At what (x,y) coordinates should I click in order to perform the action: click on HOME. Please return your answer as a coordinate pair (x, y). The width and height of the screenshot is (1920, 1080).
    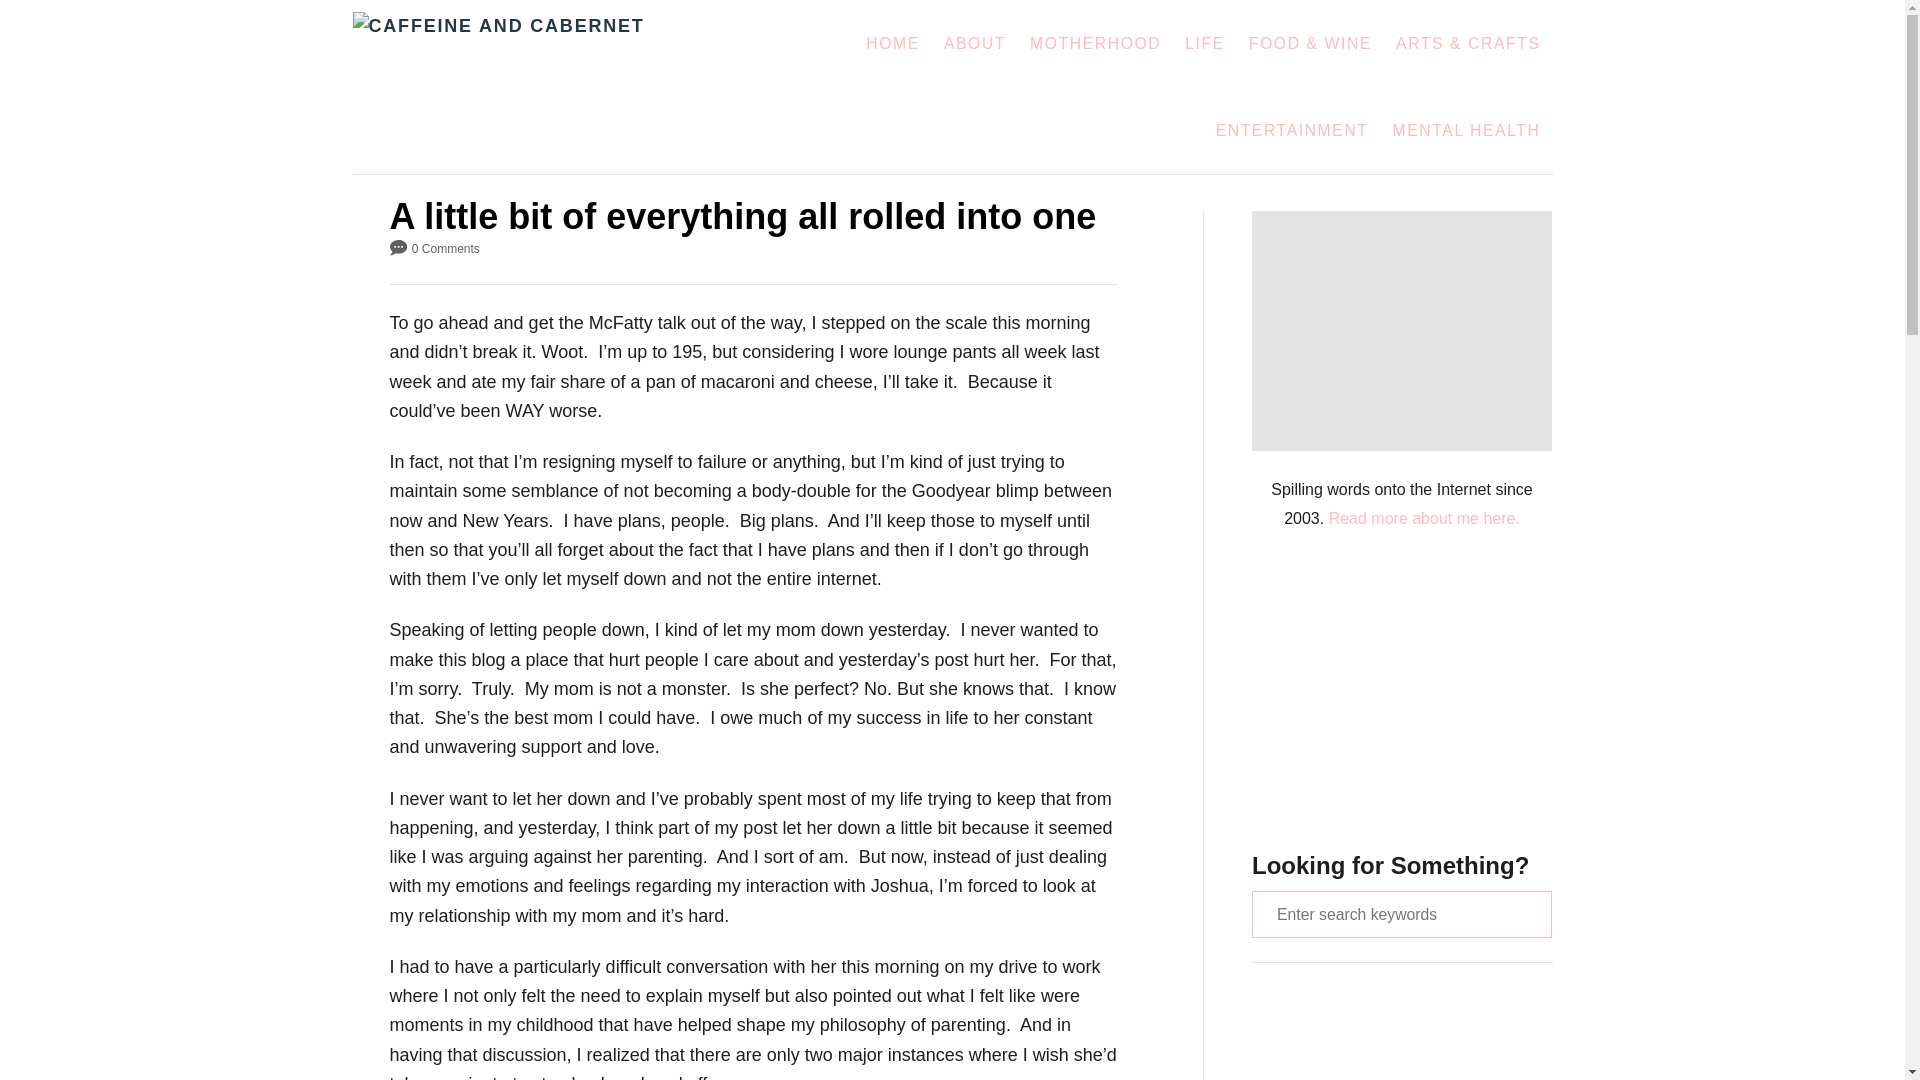
    Looking at the image, I should click on (892, 43).